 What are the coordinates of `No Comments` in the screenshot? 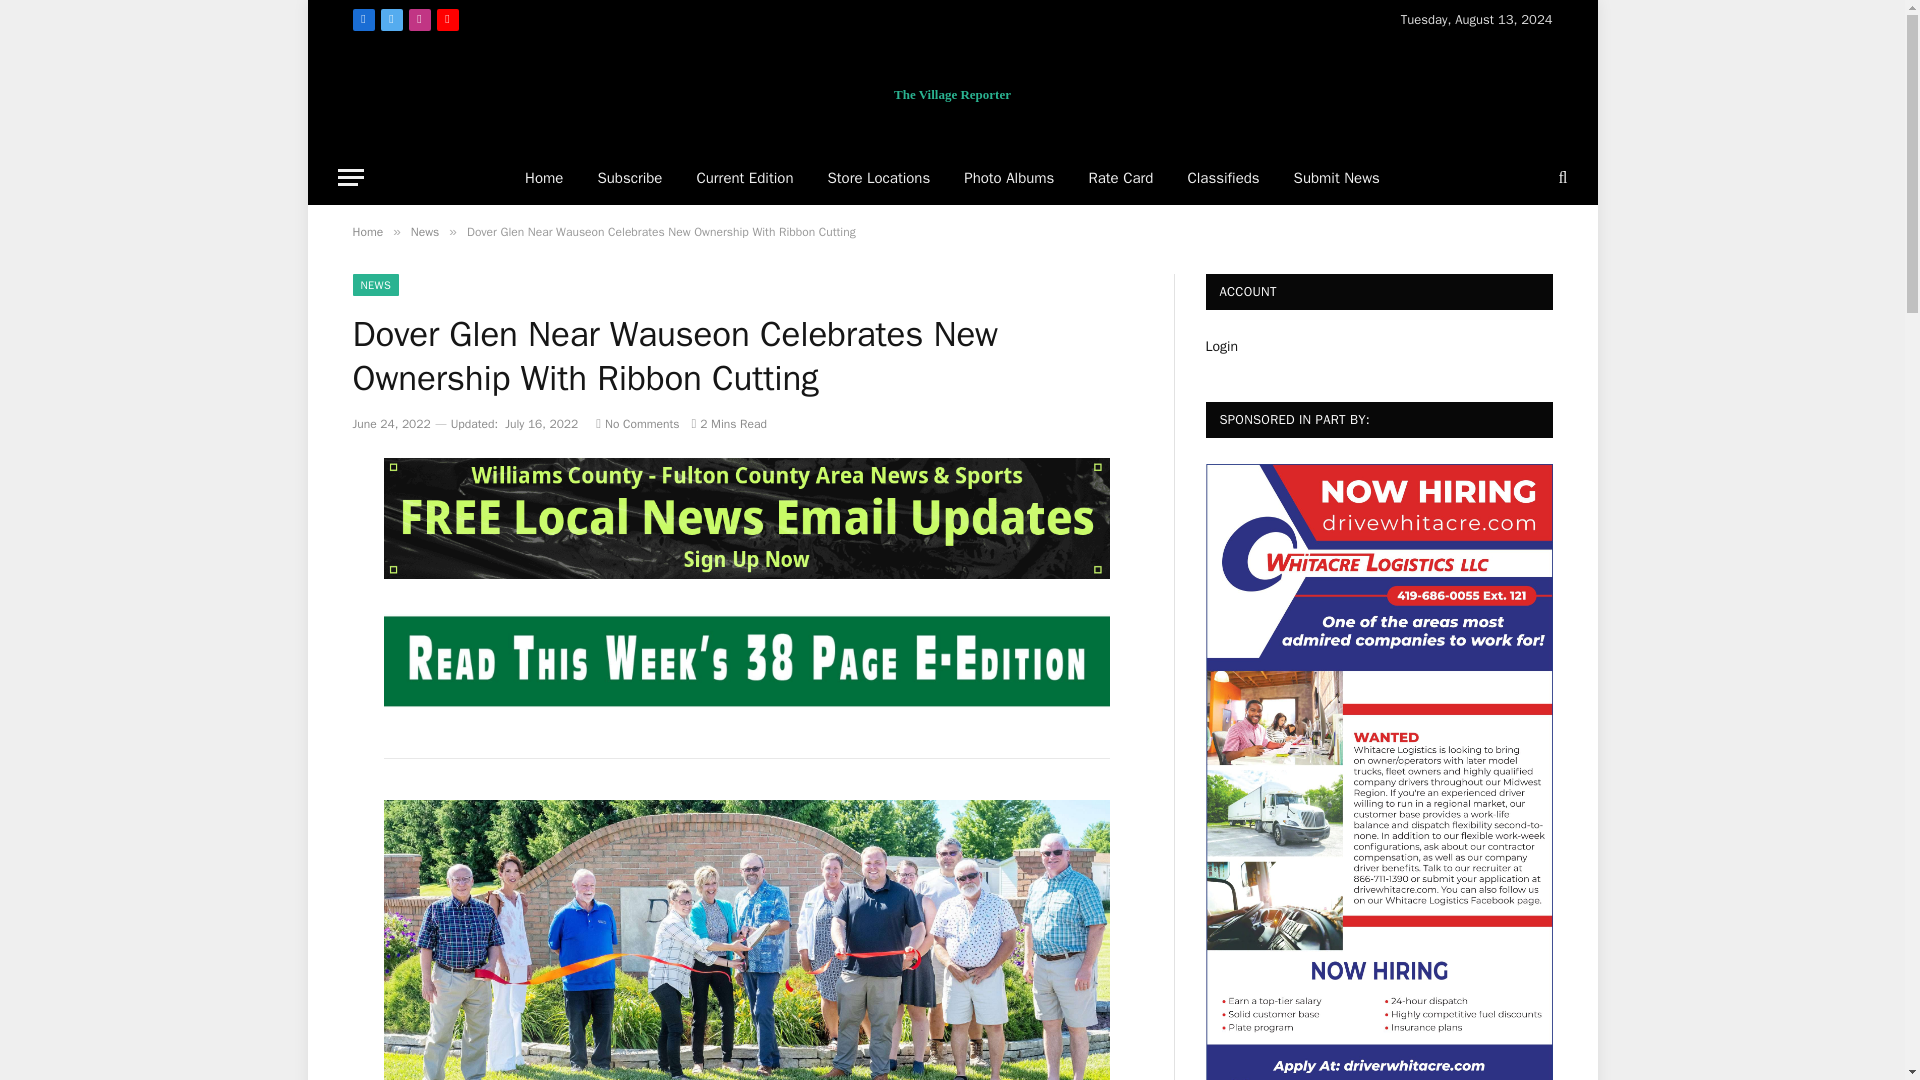 It's located at (637, 424).